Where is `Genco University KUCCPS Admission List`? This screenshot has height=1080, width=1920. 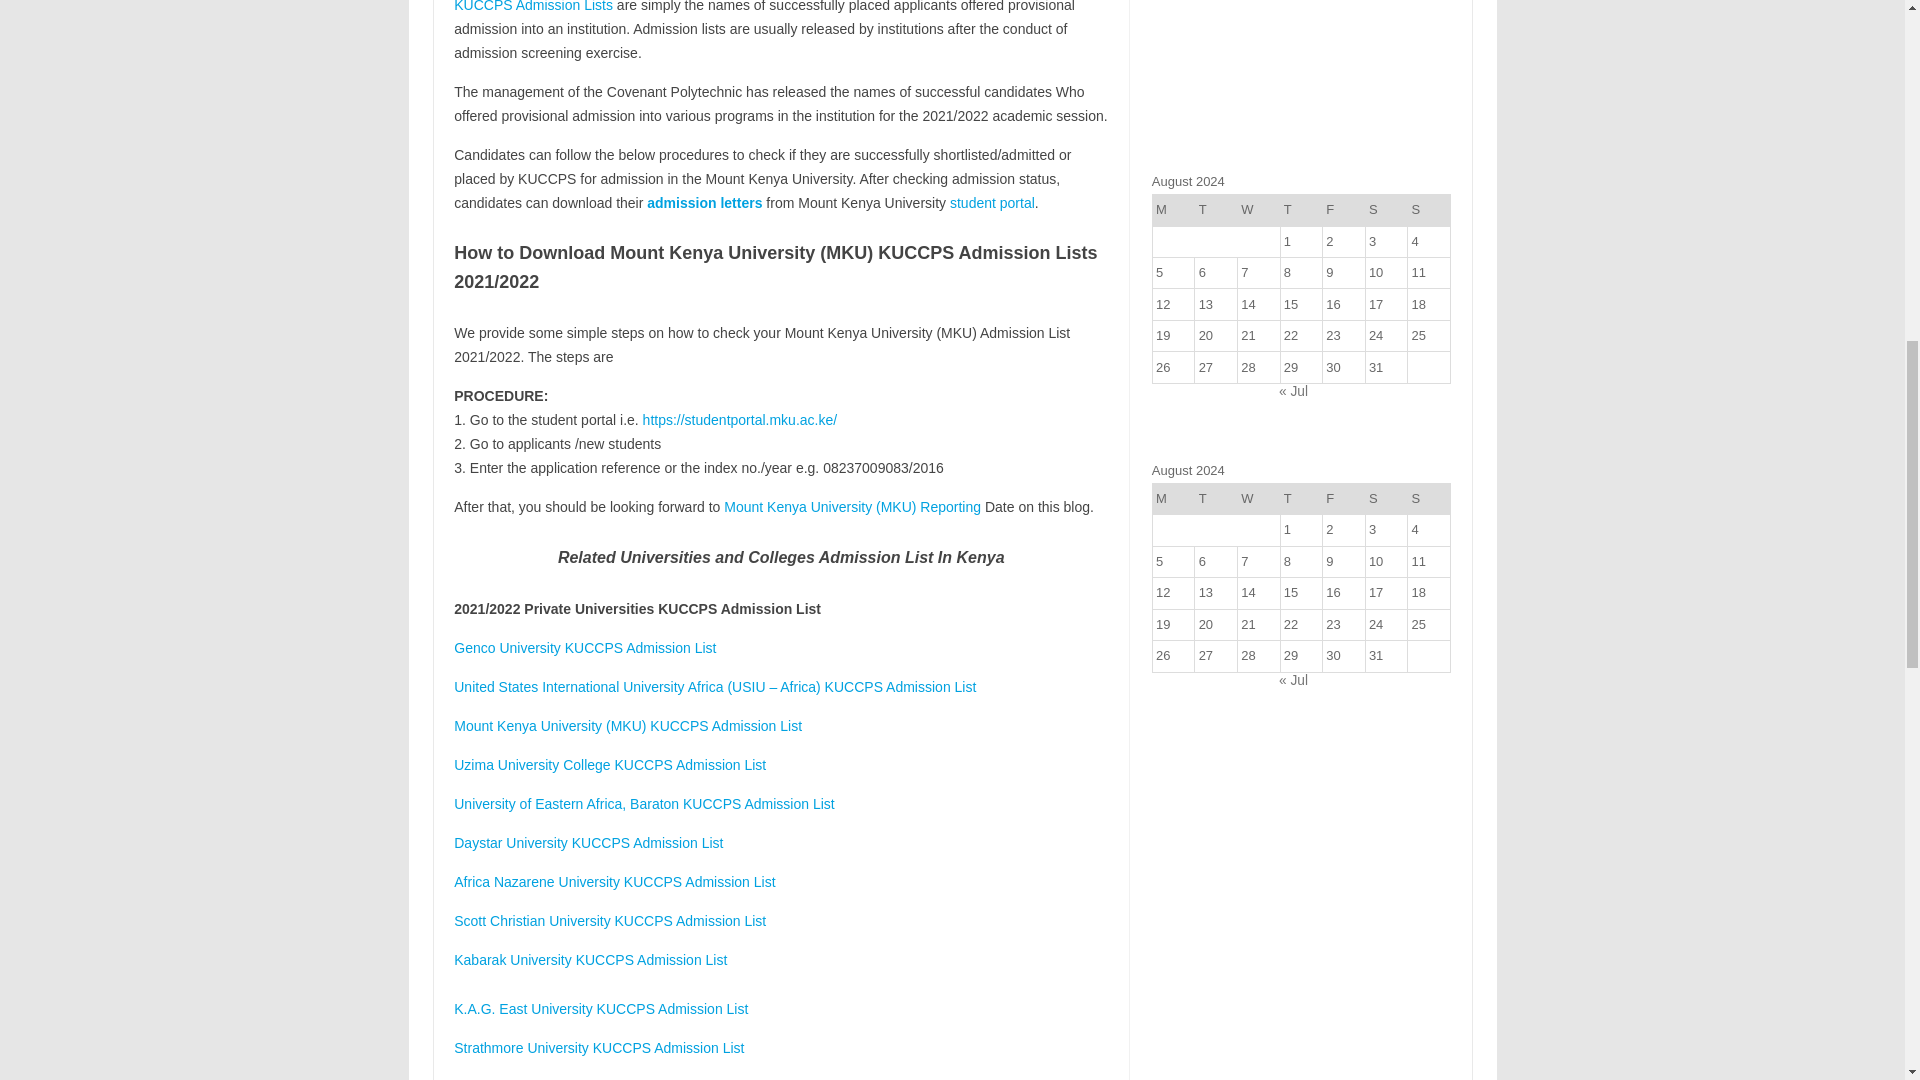
Genco University KUCCPS Admission List is located at coordinates (584, 648).